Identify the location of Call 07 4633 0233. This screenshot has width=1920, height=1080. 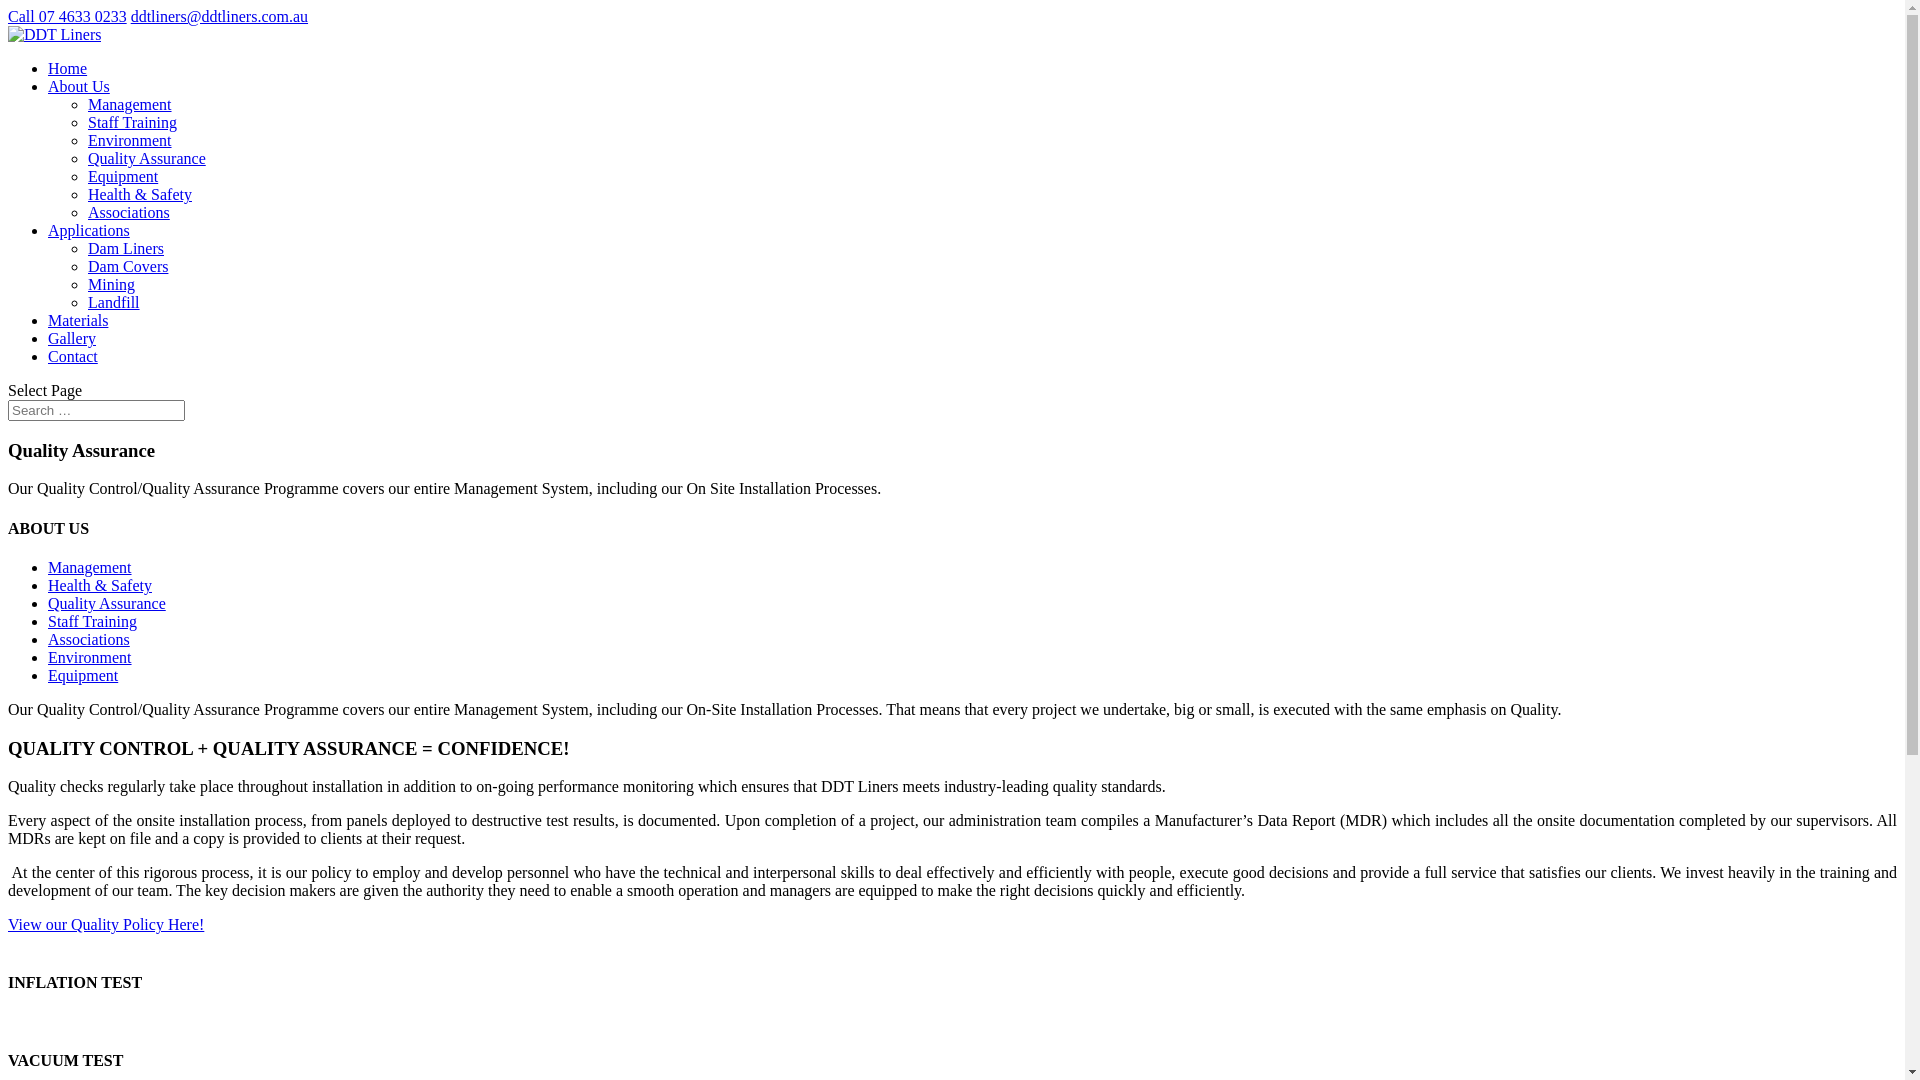
(68, 16).